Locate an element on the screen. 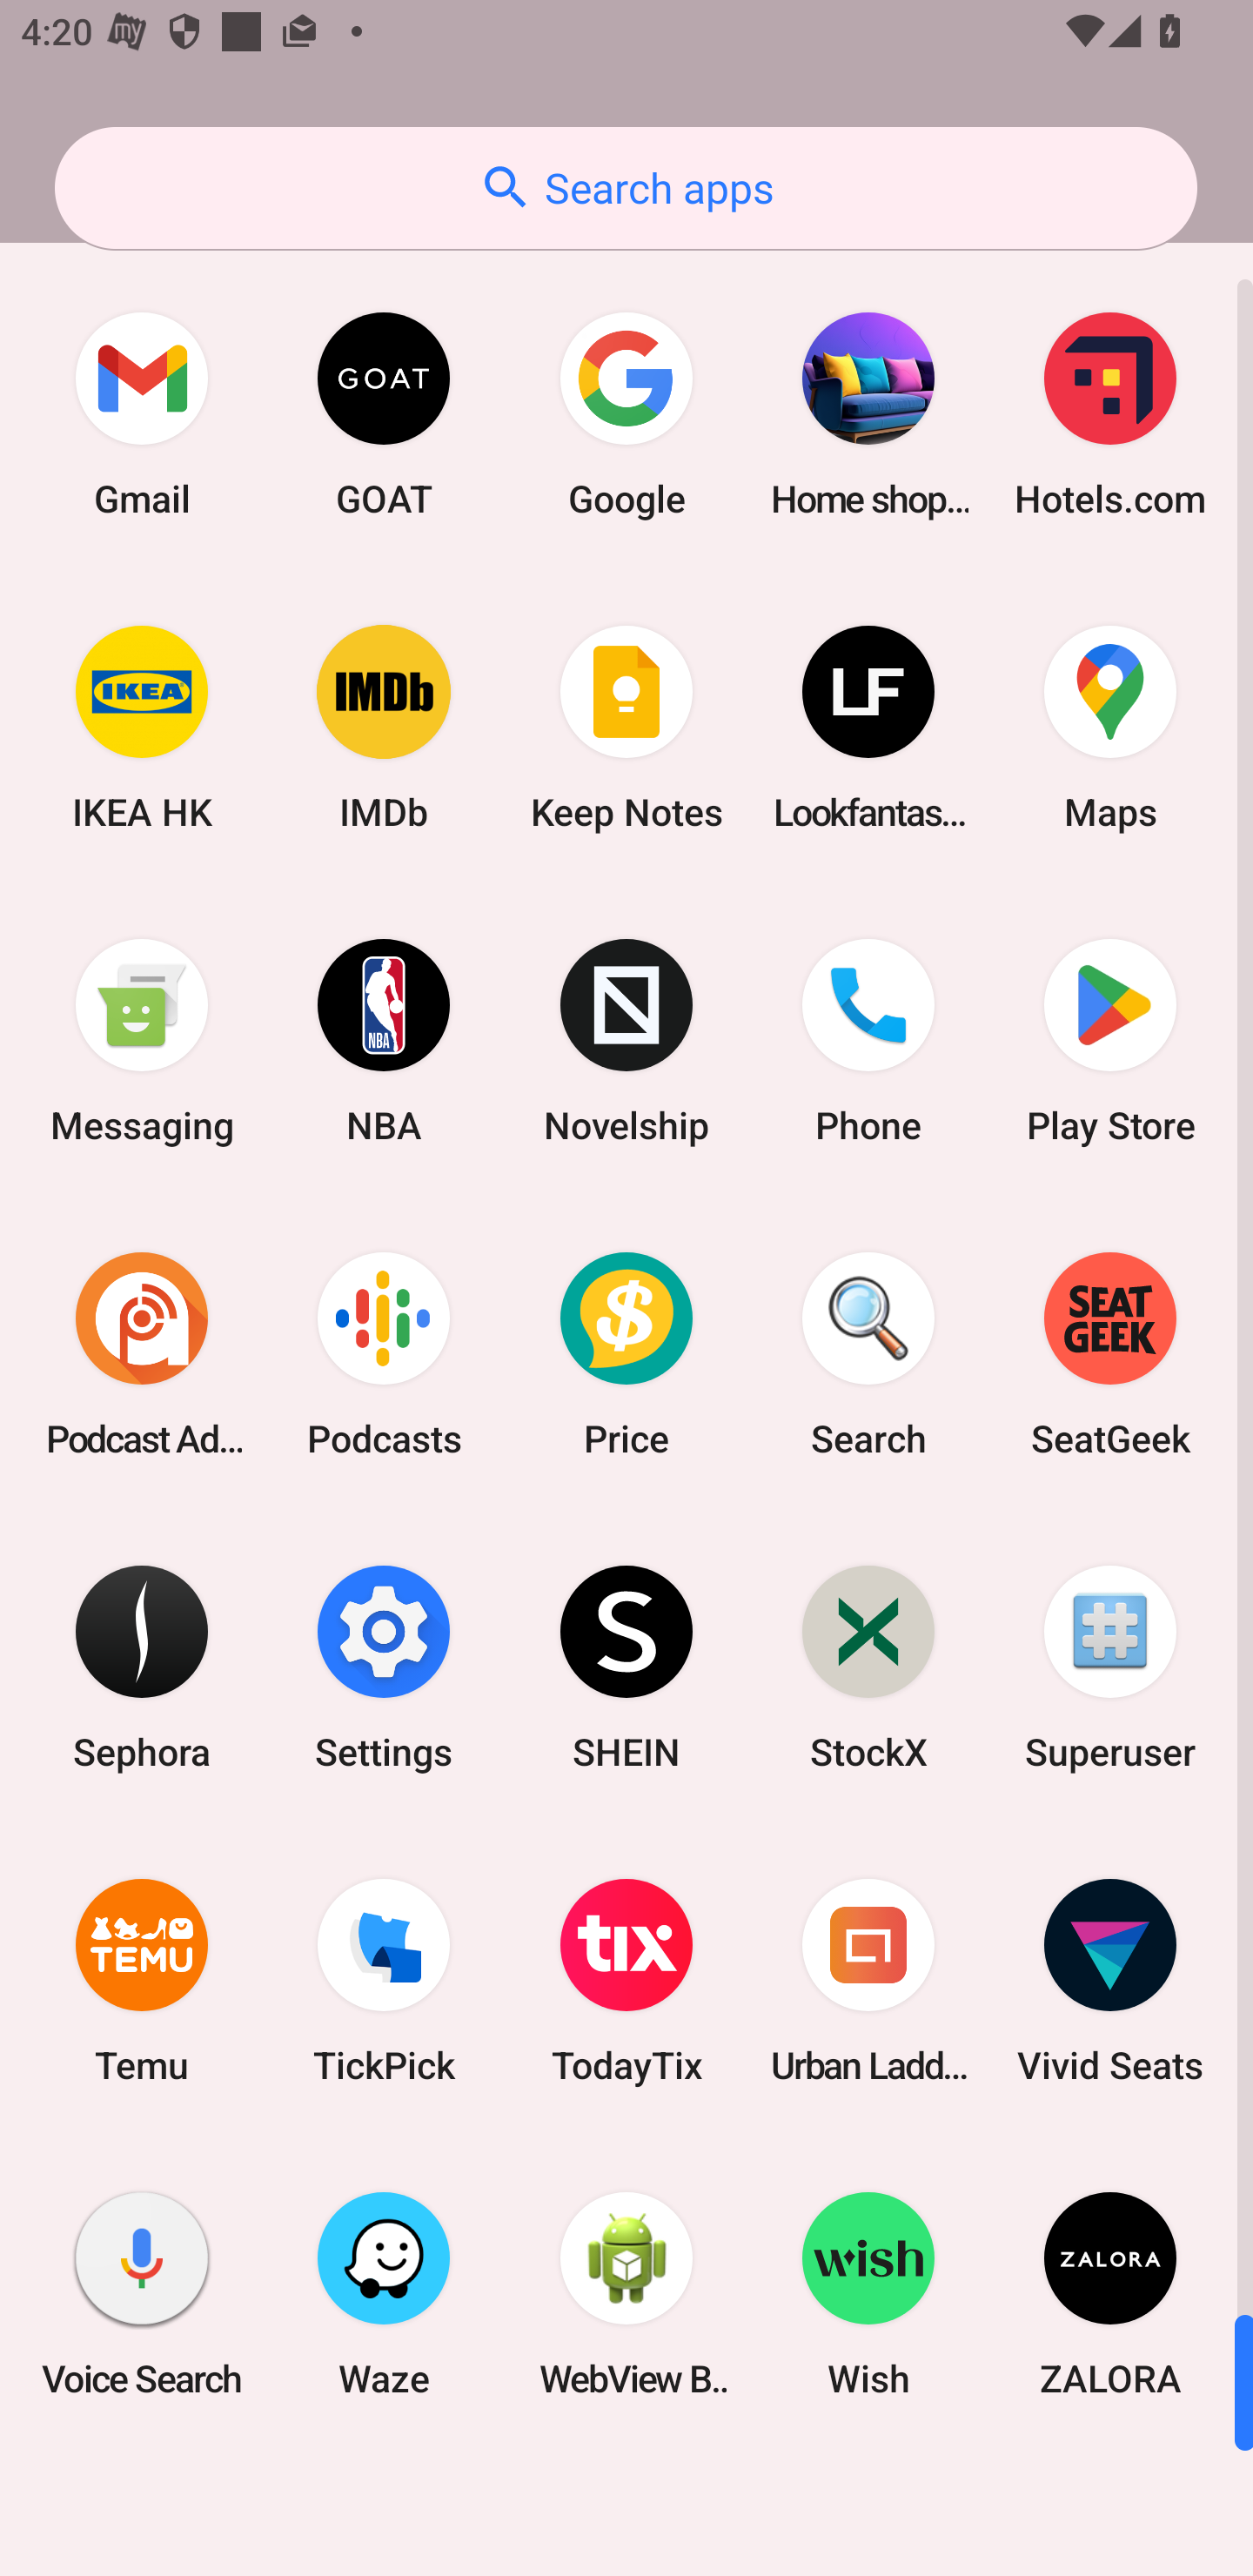 The height and width of the screenshot is (2576, 1253). Google is located at coordinates (626, 414).